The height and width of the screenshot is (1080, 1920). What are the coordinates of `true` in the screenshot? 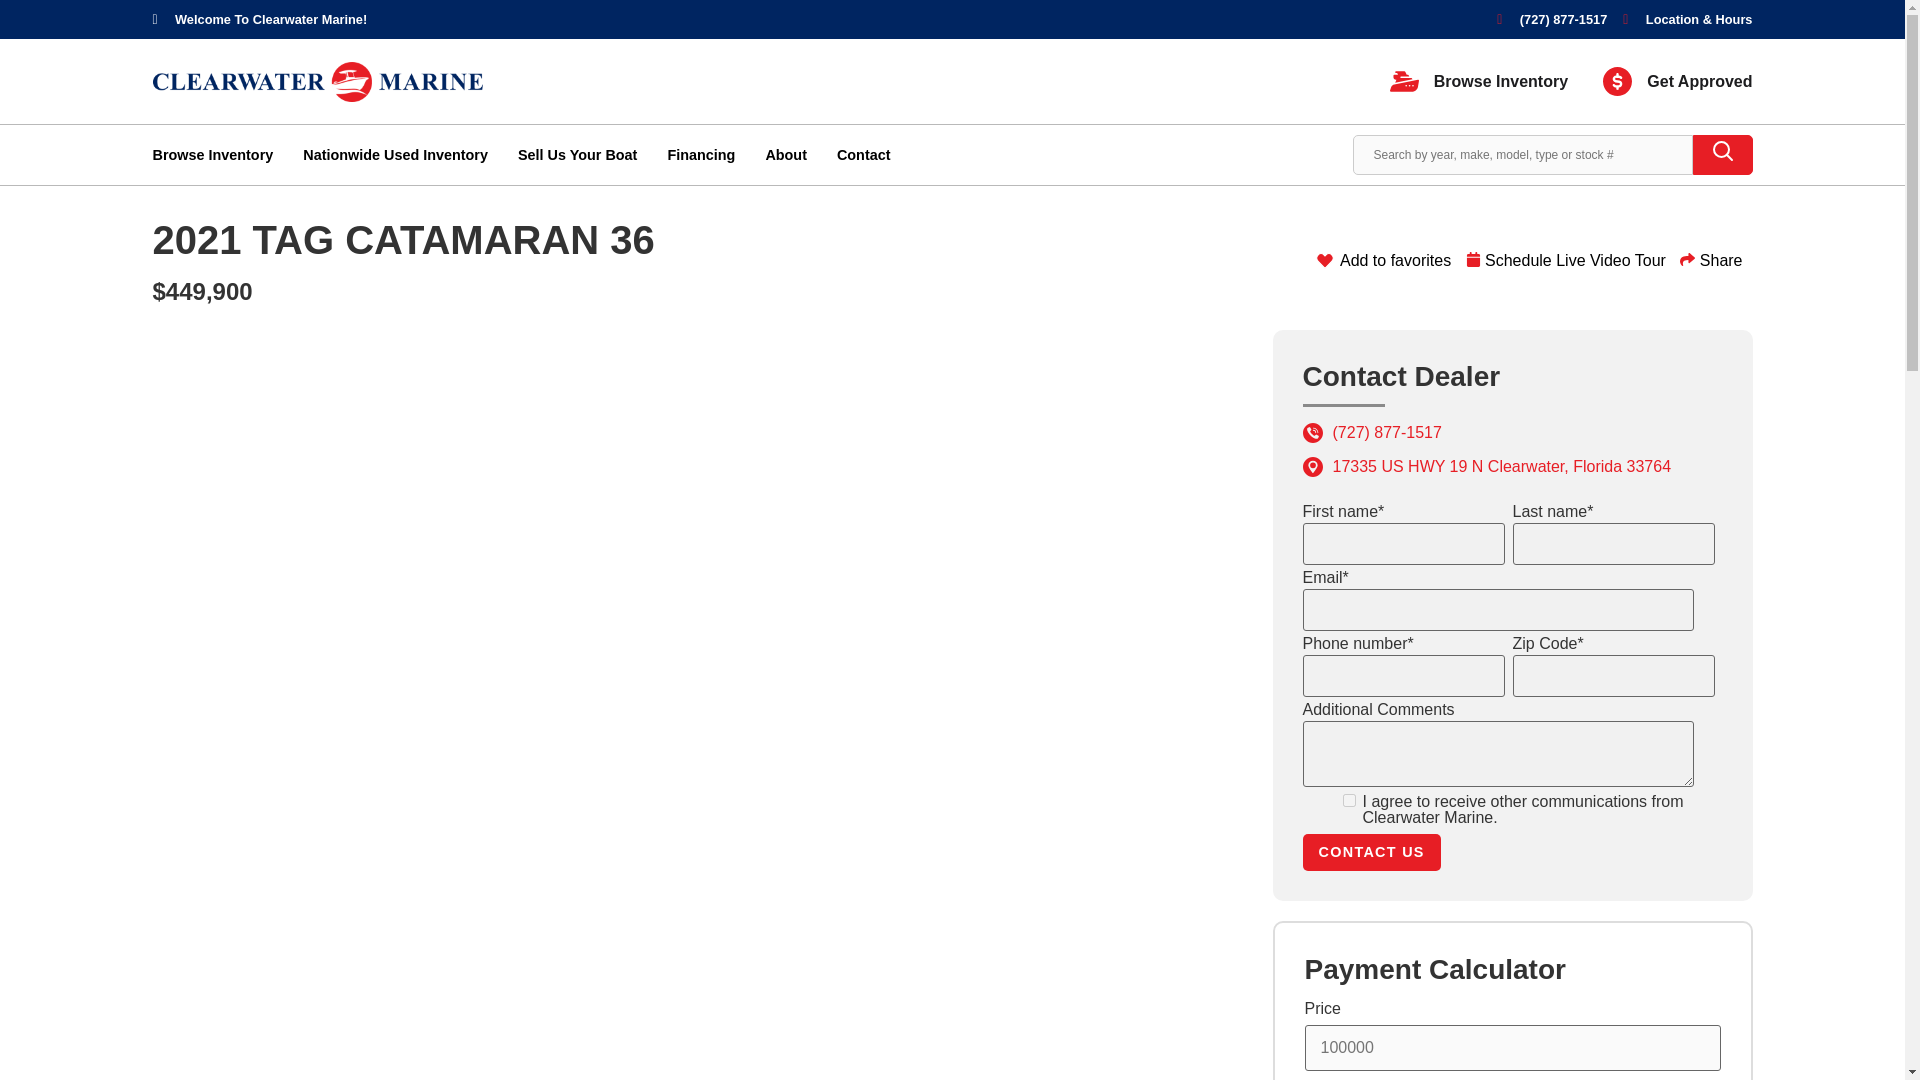 It's located at (1348, 800).